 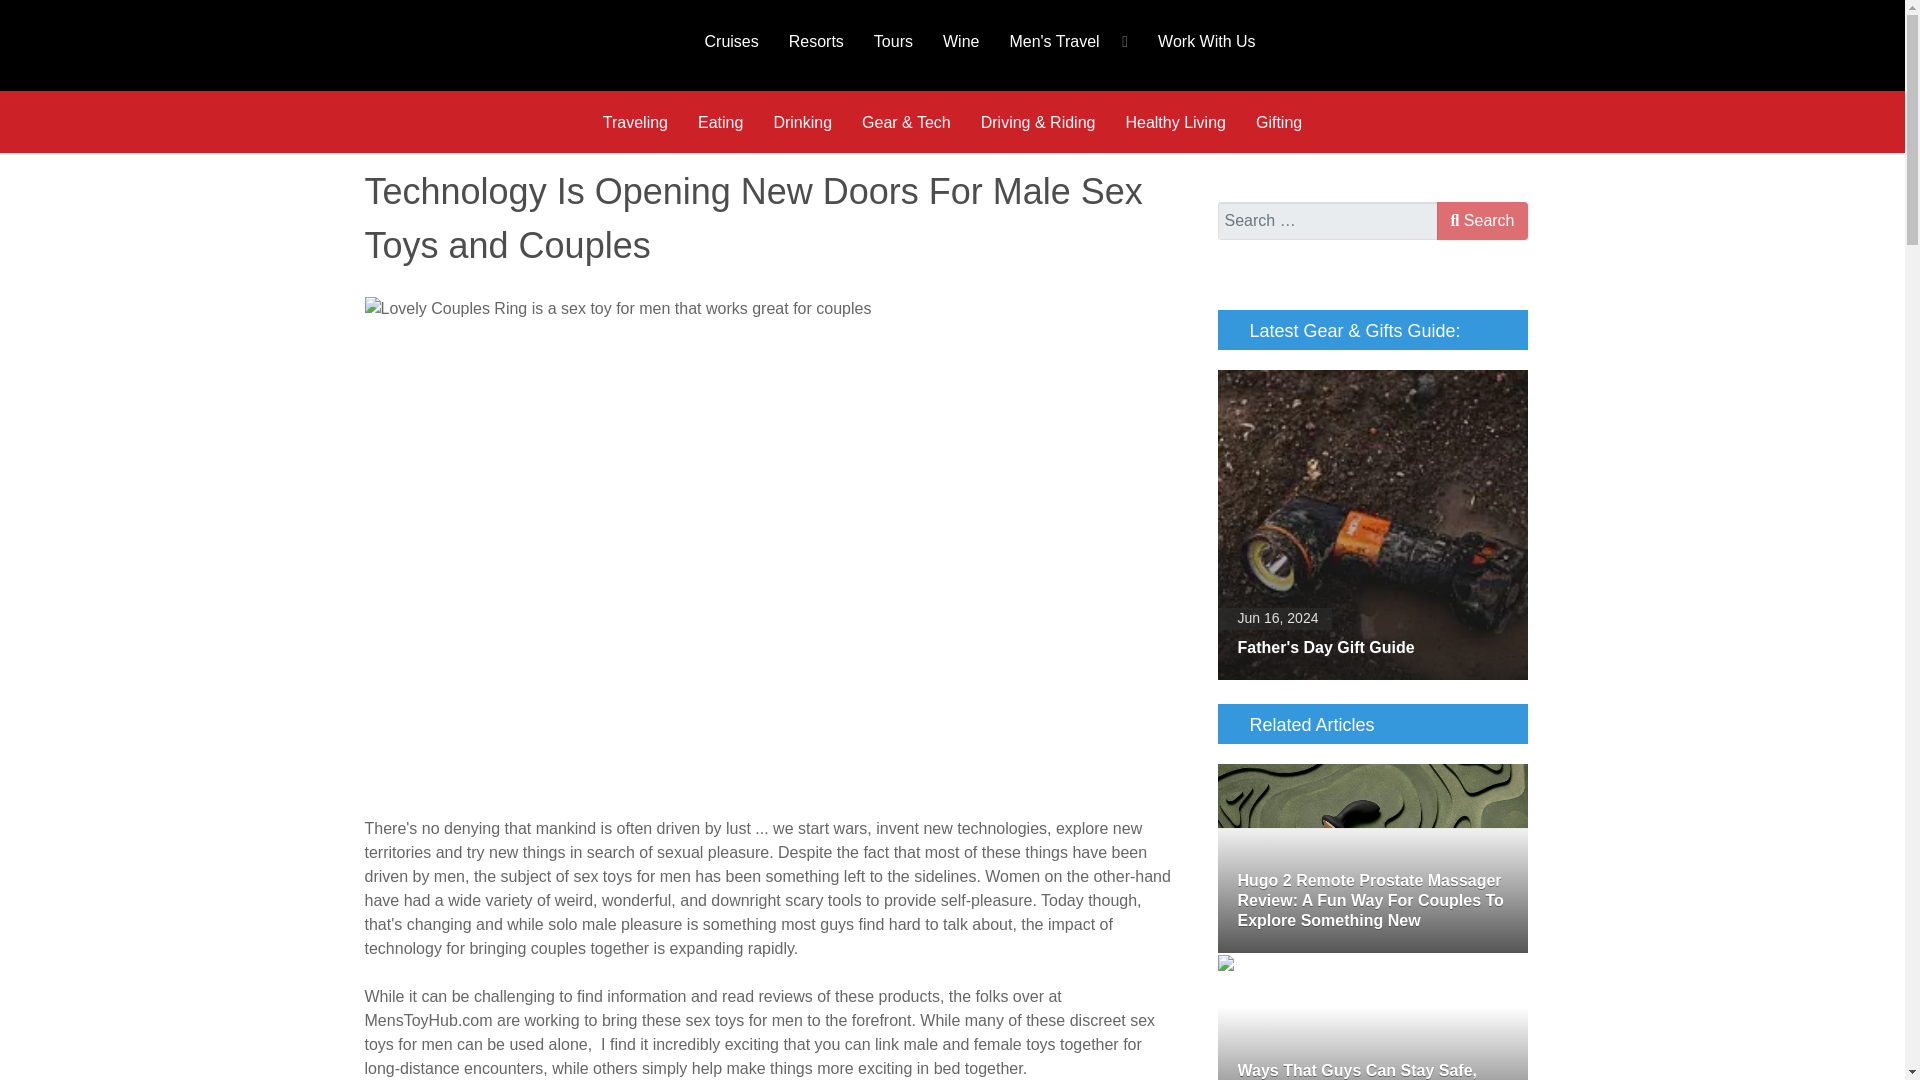 I want to click on Eating, so click(x=720, y=122).